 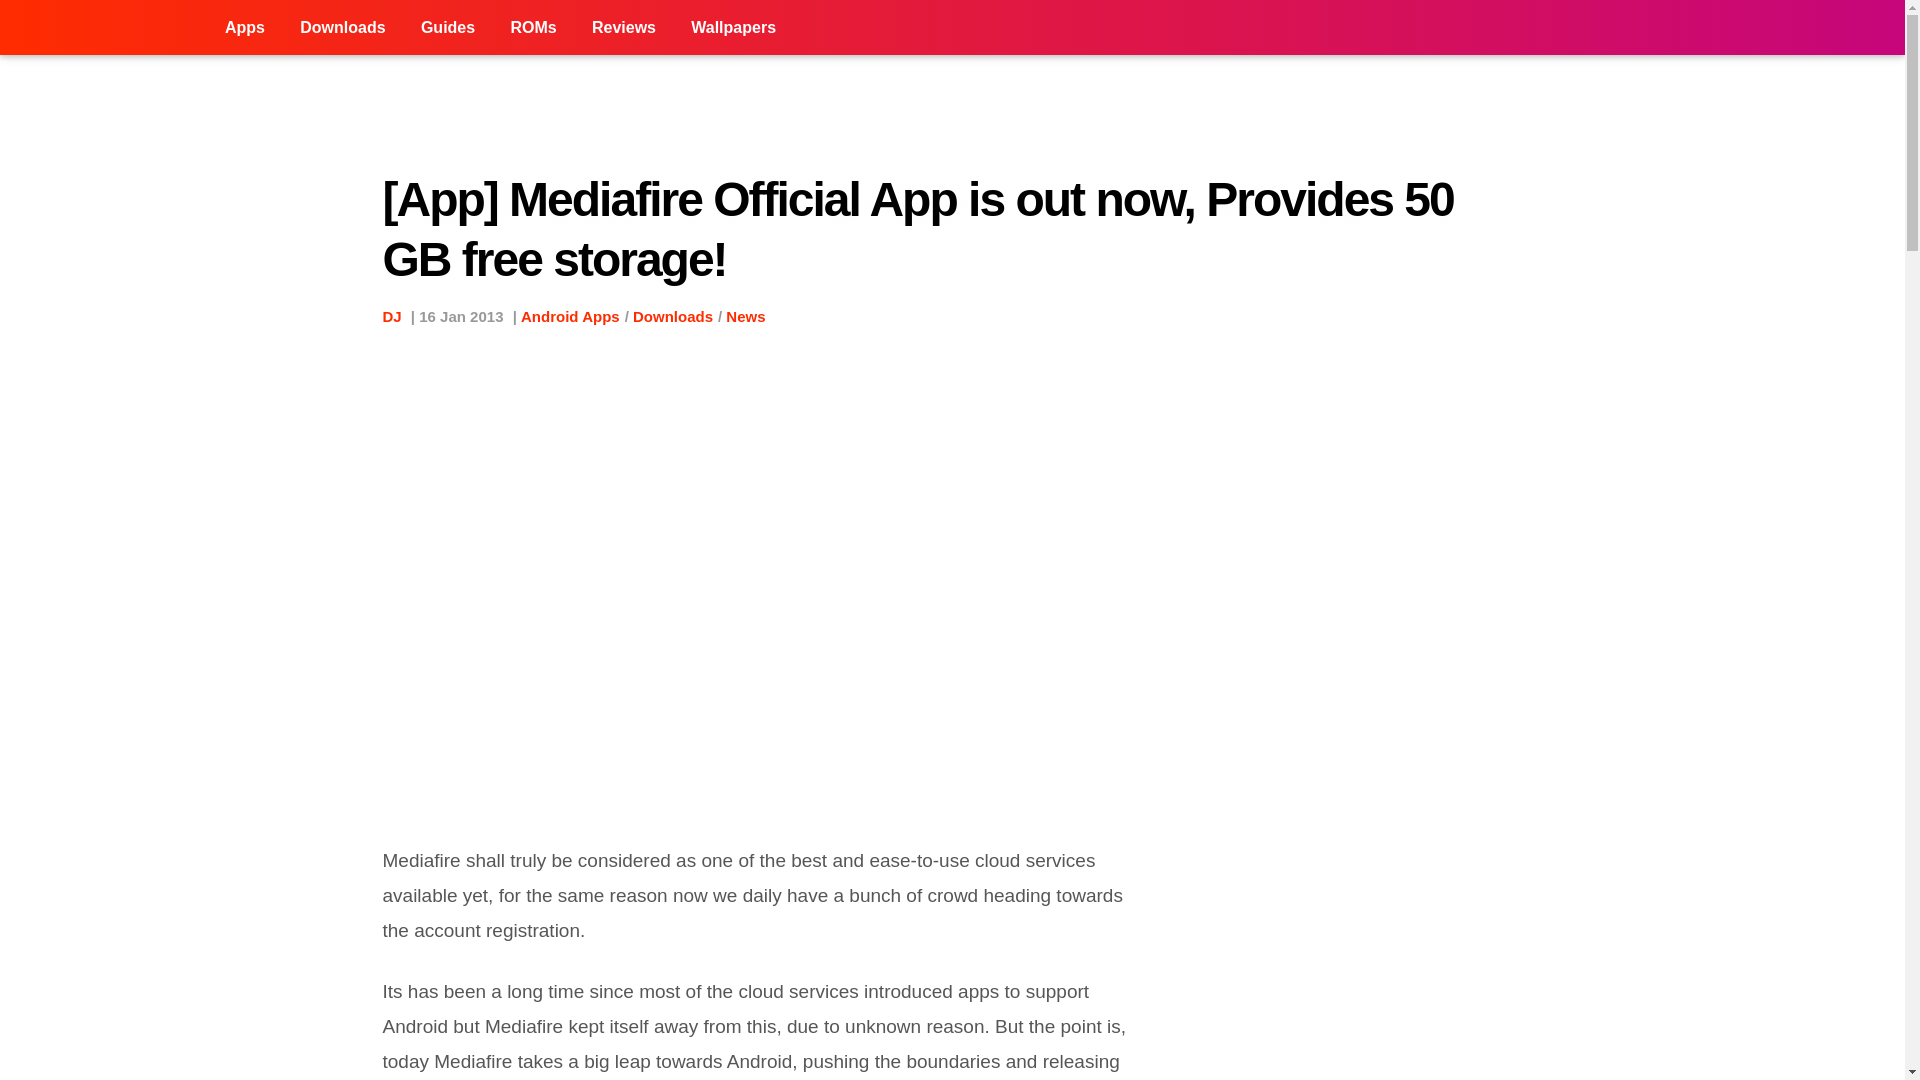 What do you see at coordinates (104, 28) in the screenshot?
I see `DroidViews` at bounding box center [104, 28].